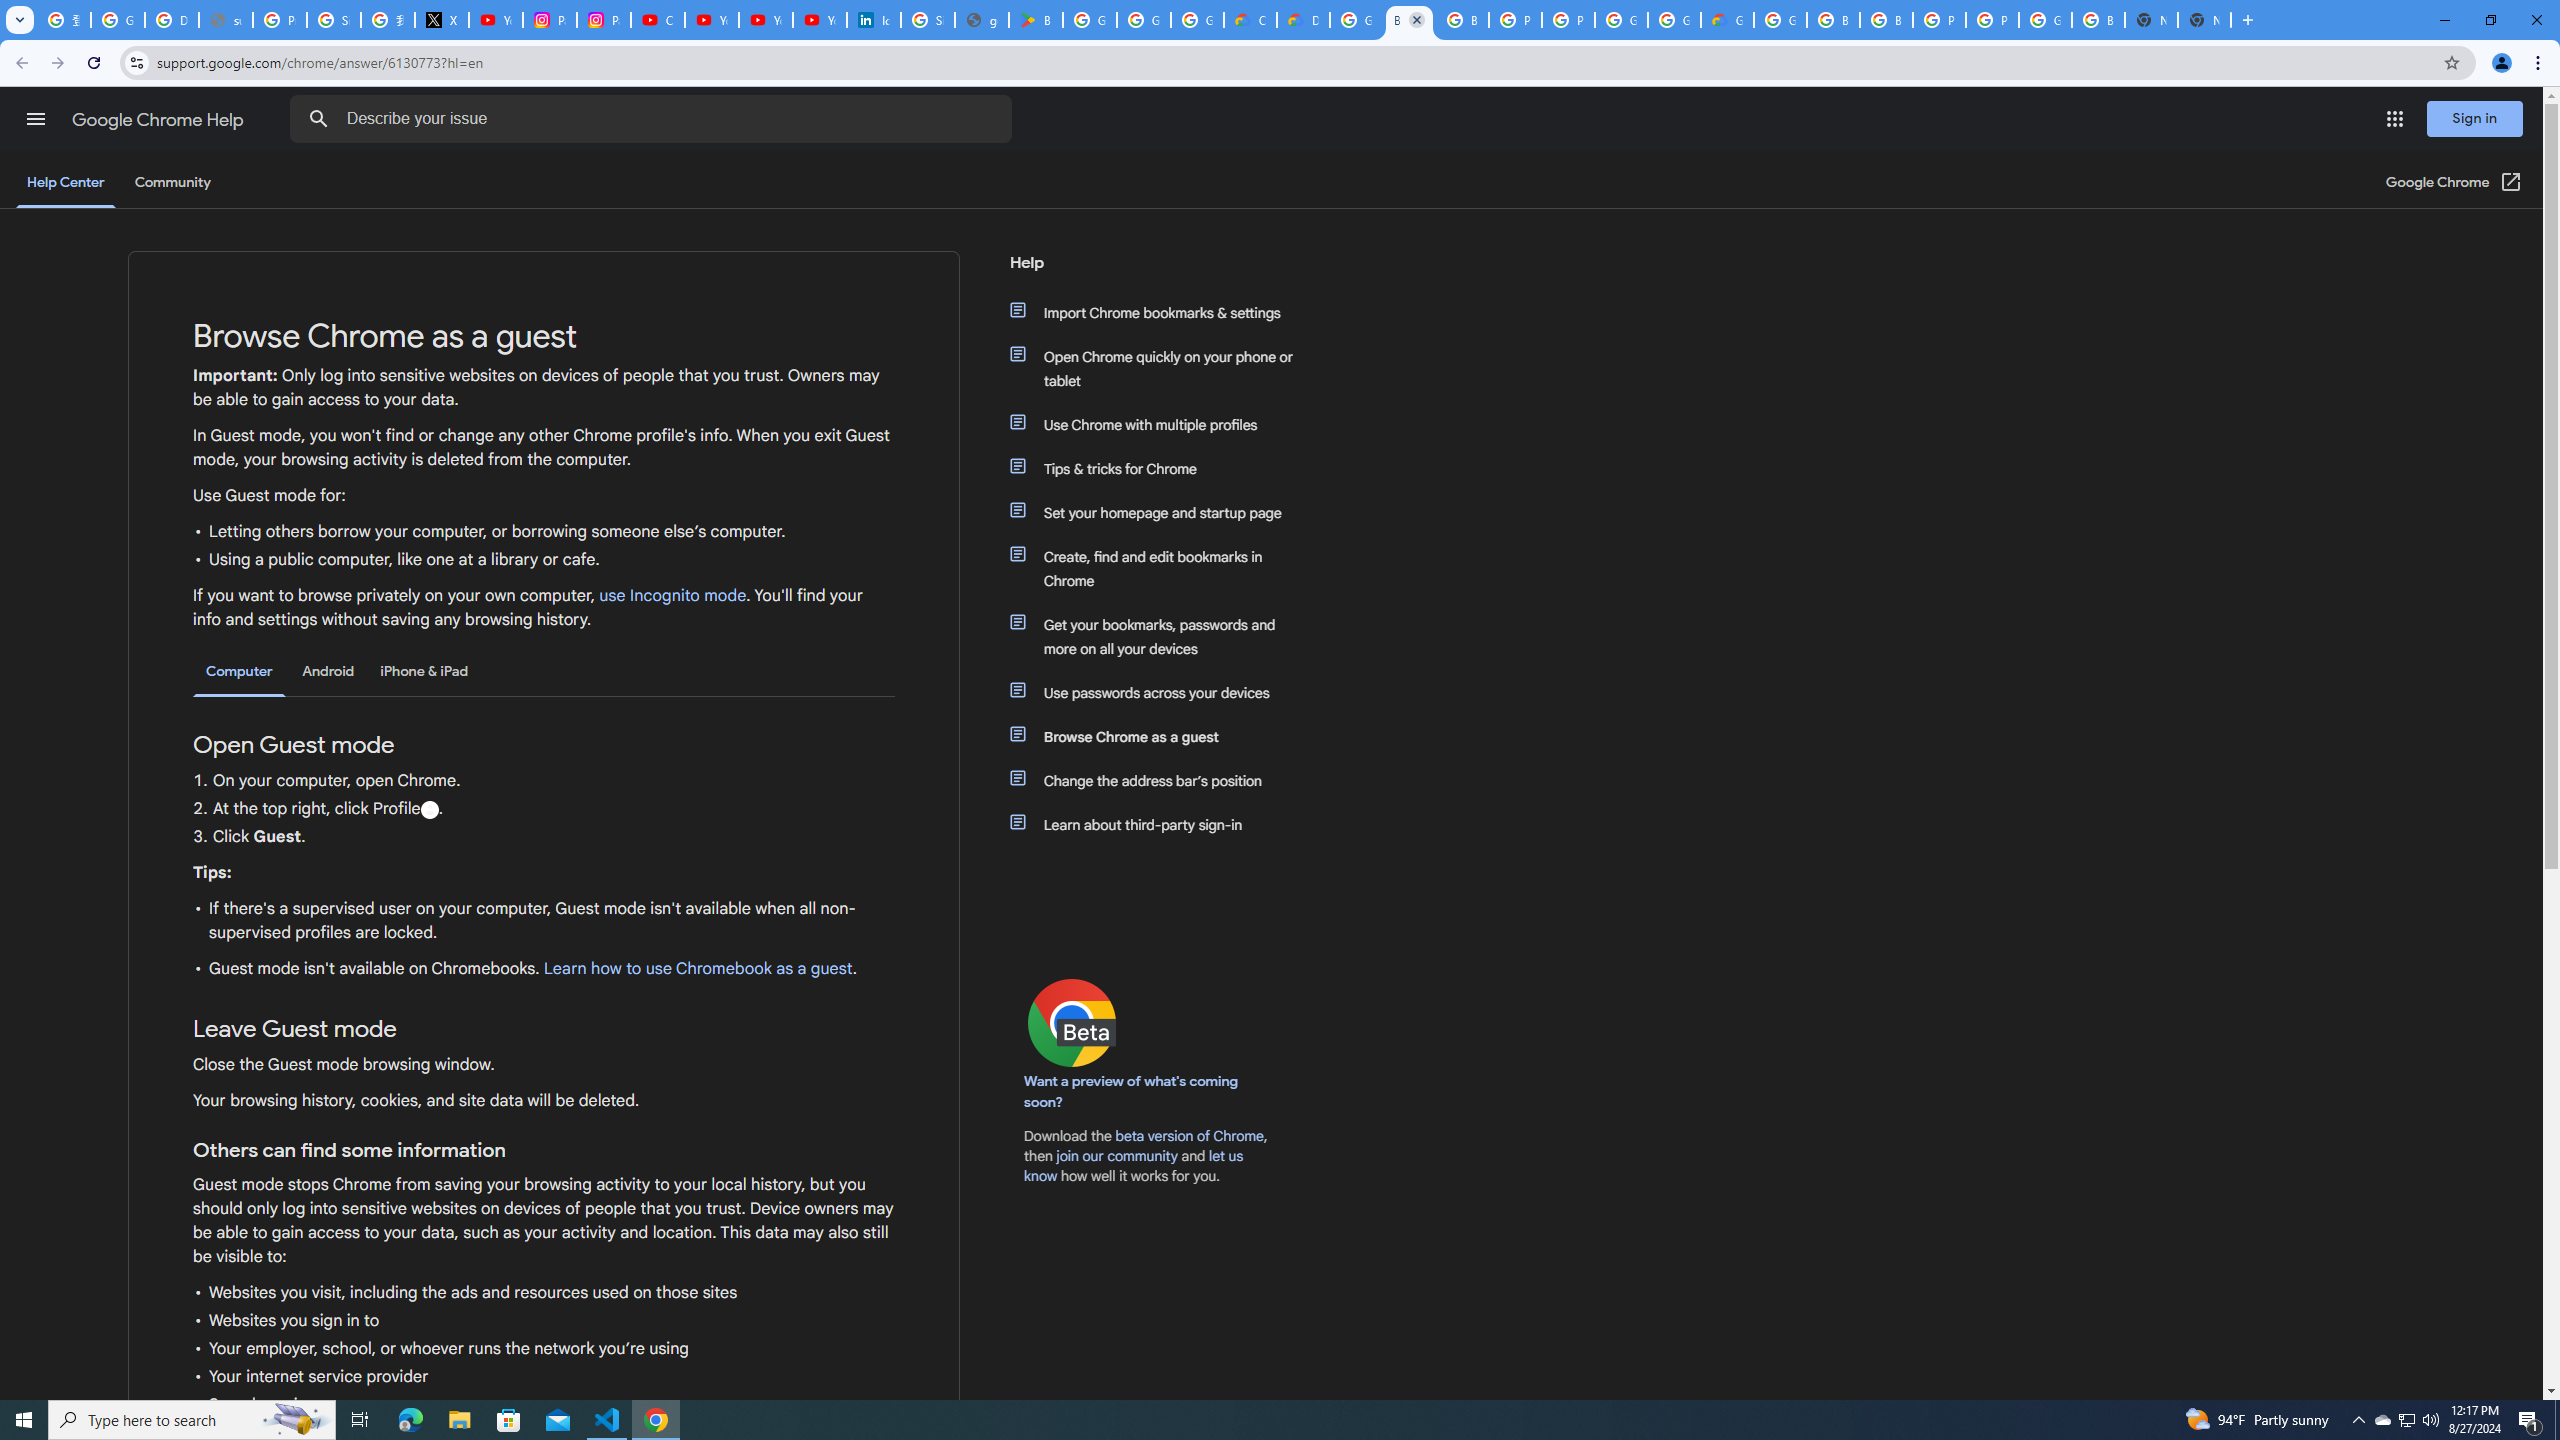 The height and width of the screenshot is (1440, 2560). I want to click on Google Cloud Estimate Summary, so click(1728, 20).